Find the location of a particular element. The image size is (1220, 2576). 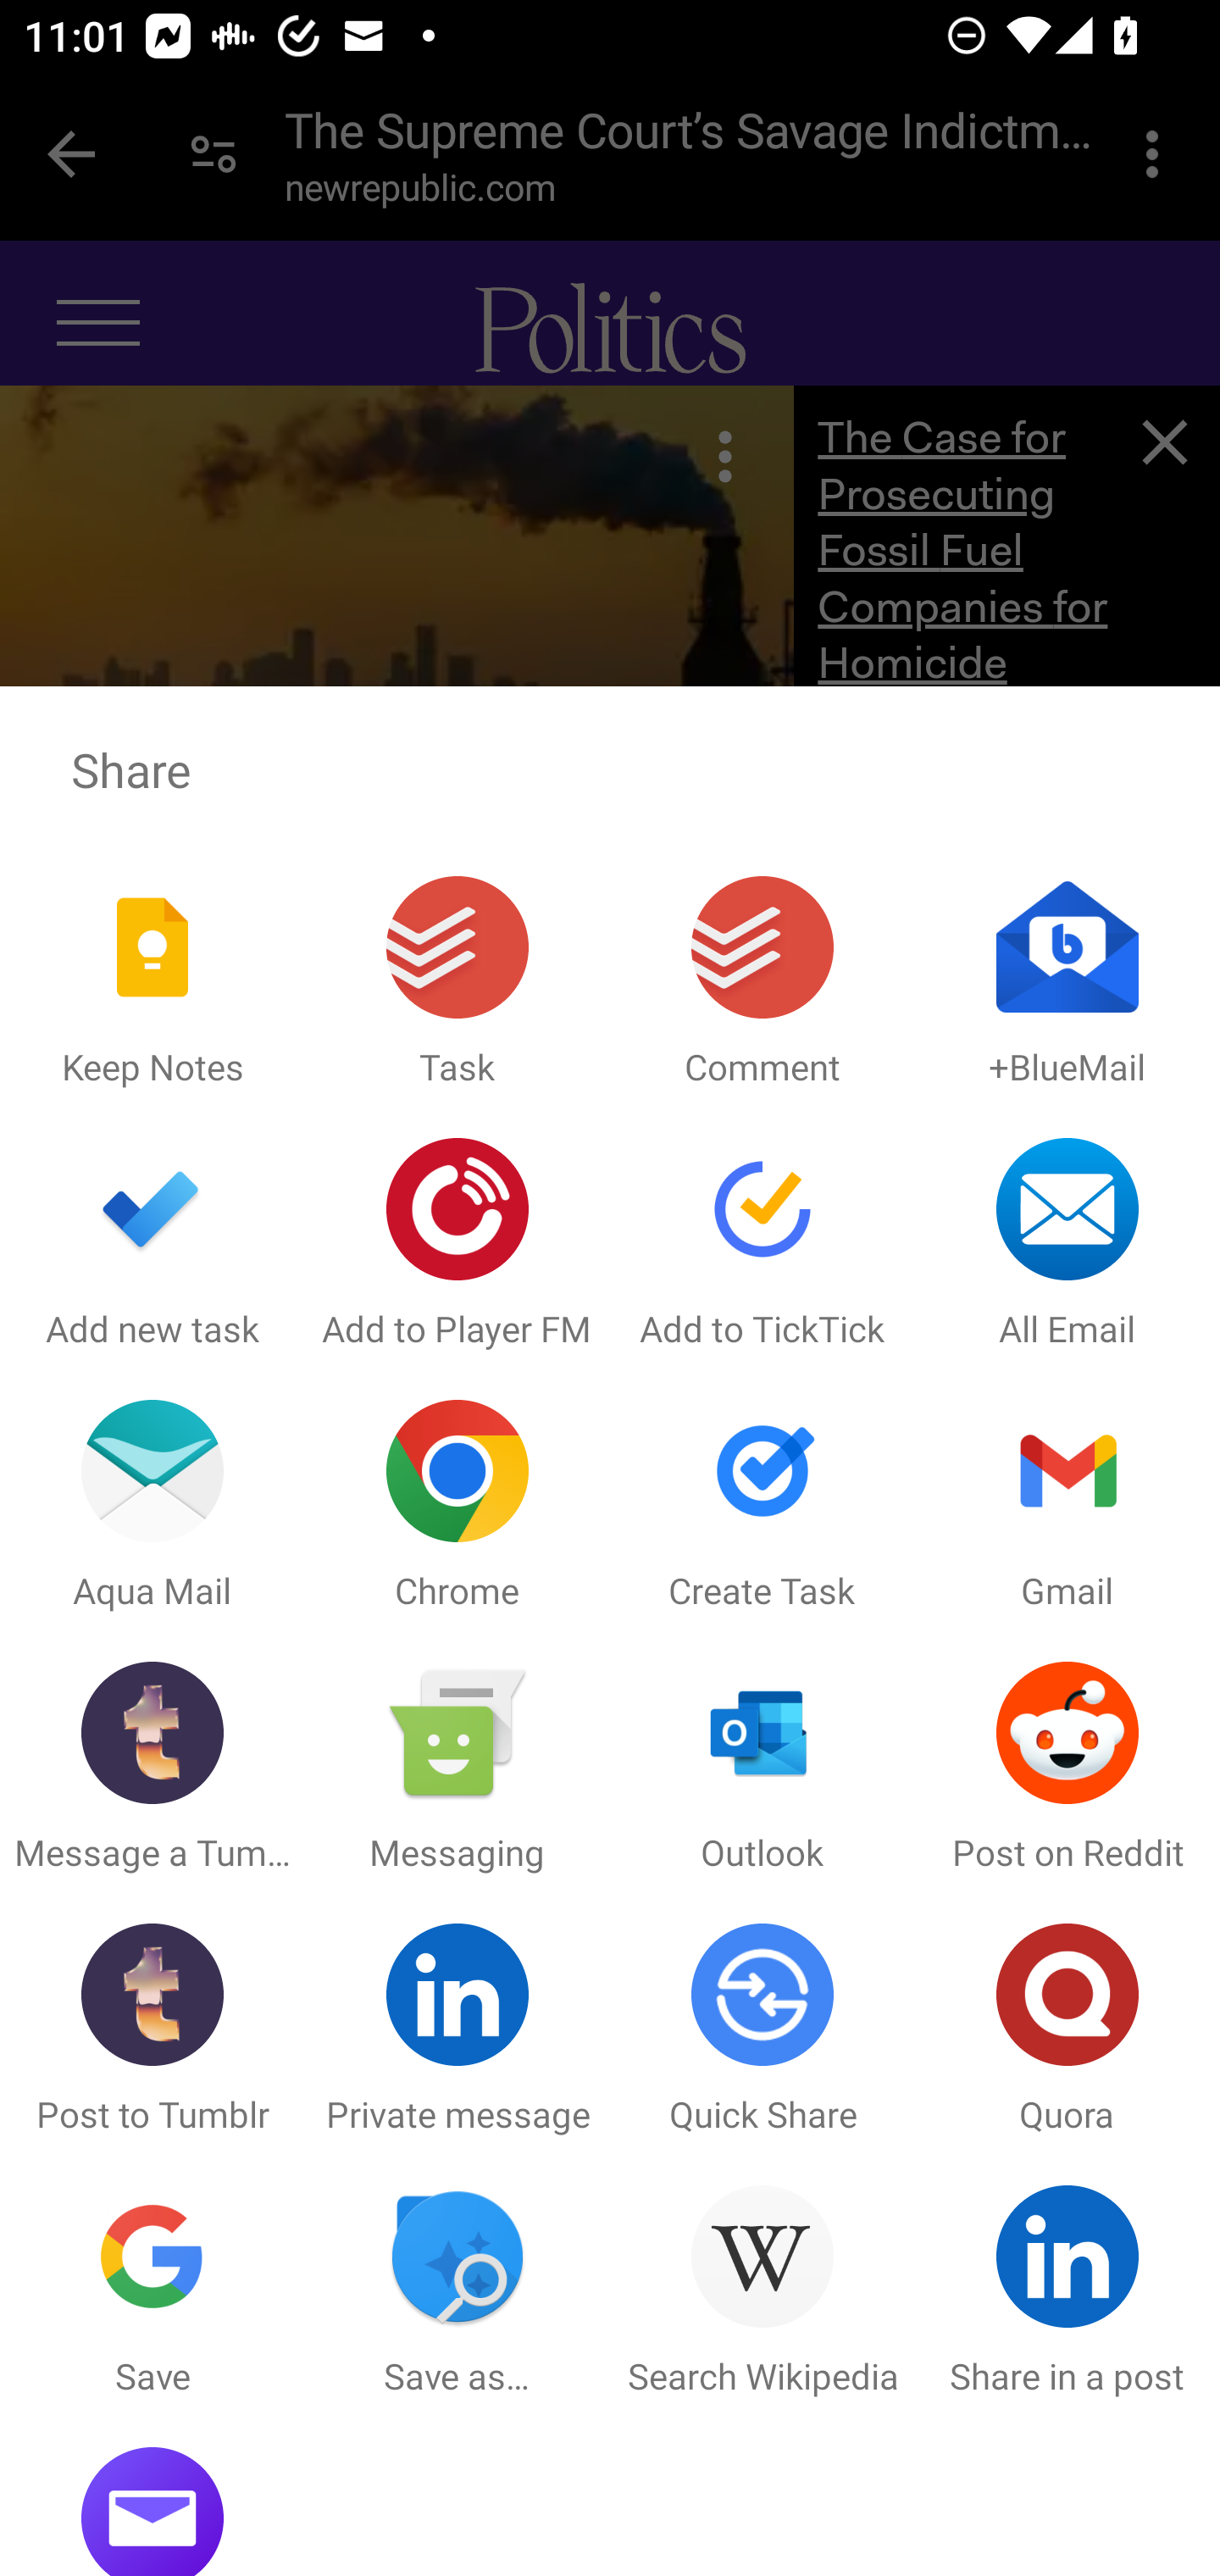

Outlook is located at coordinates (762, 1769).